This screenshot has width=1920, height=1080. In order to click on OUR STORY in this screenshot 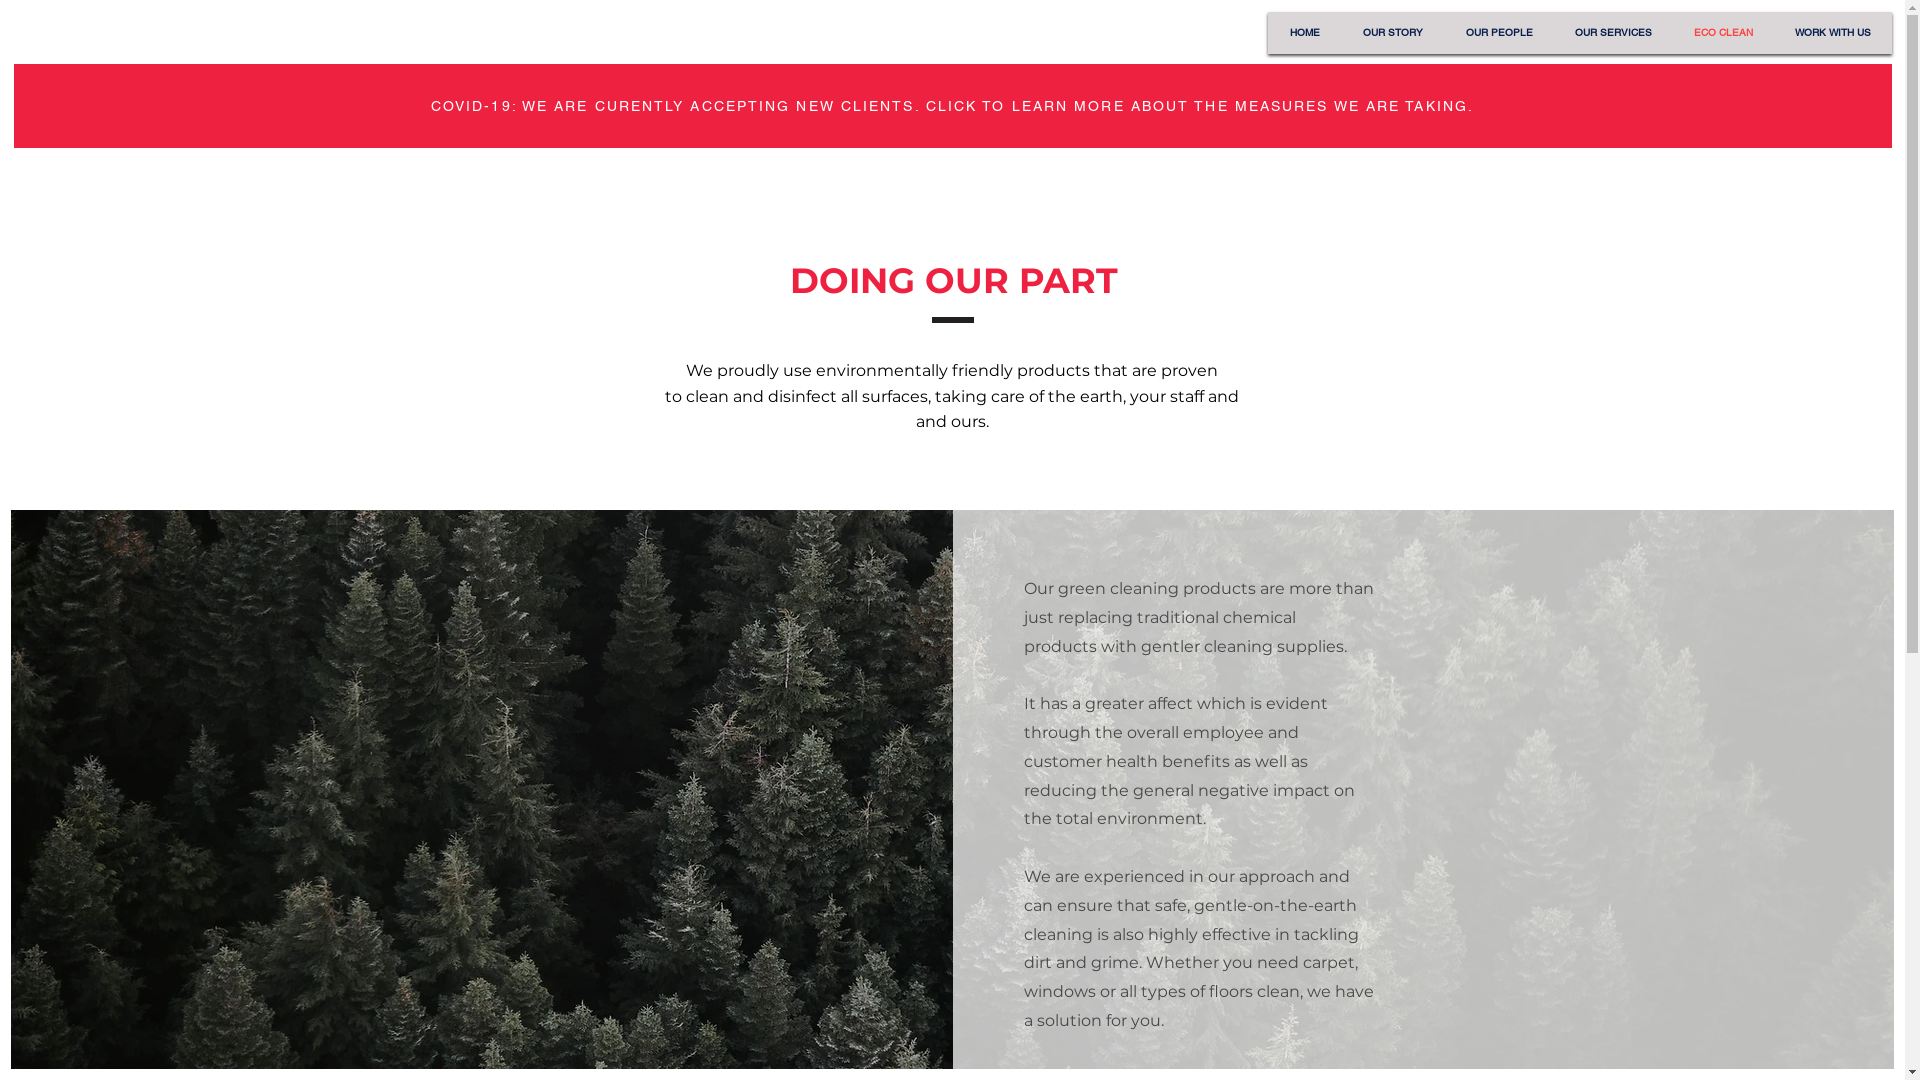, I will do `click(1392, 33)`.